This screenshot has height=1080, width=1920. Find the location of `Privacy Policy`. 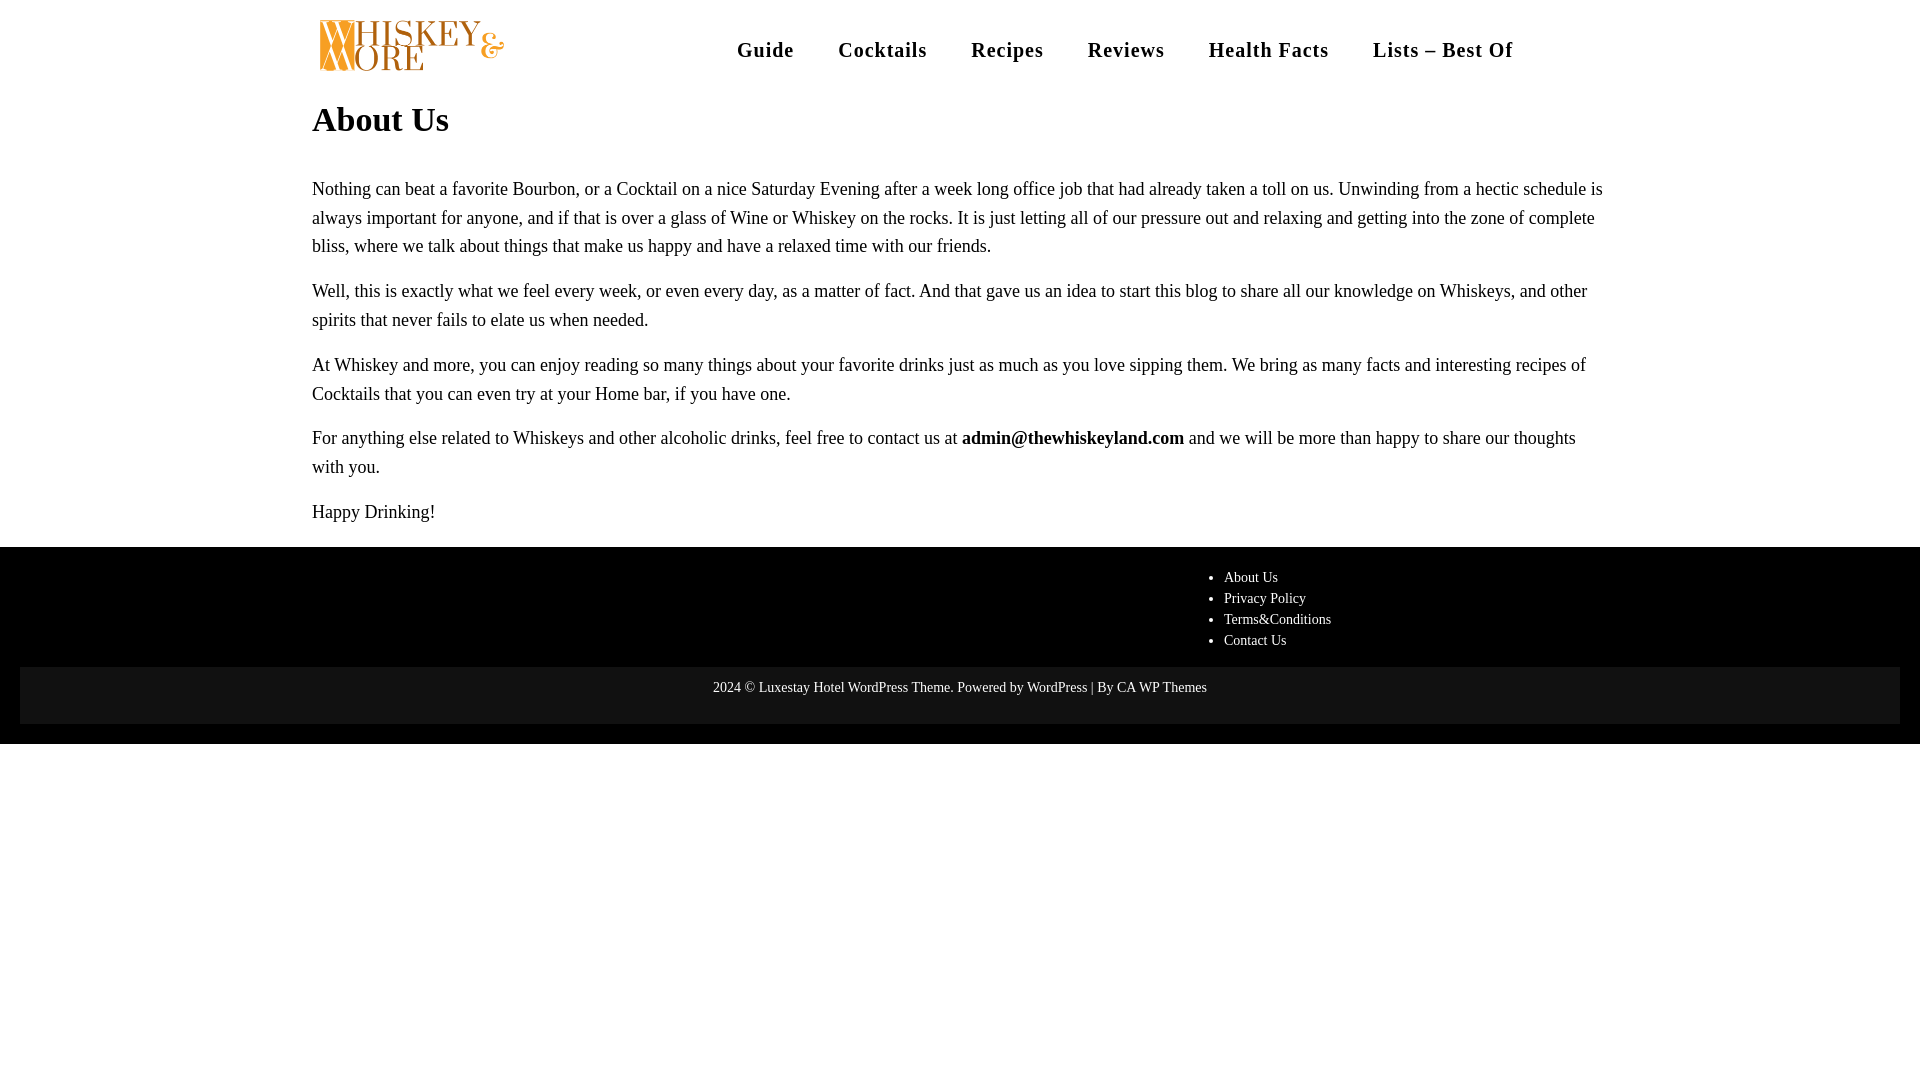

Privacy Policy is located at coordinates (1264, 598).